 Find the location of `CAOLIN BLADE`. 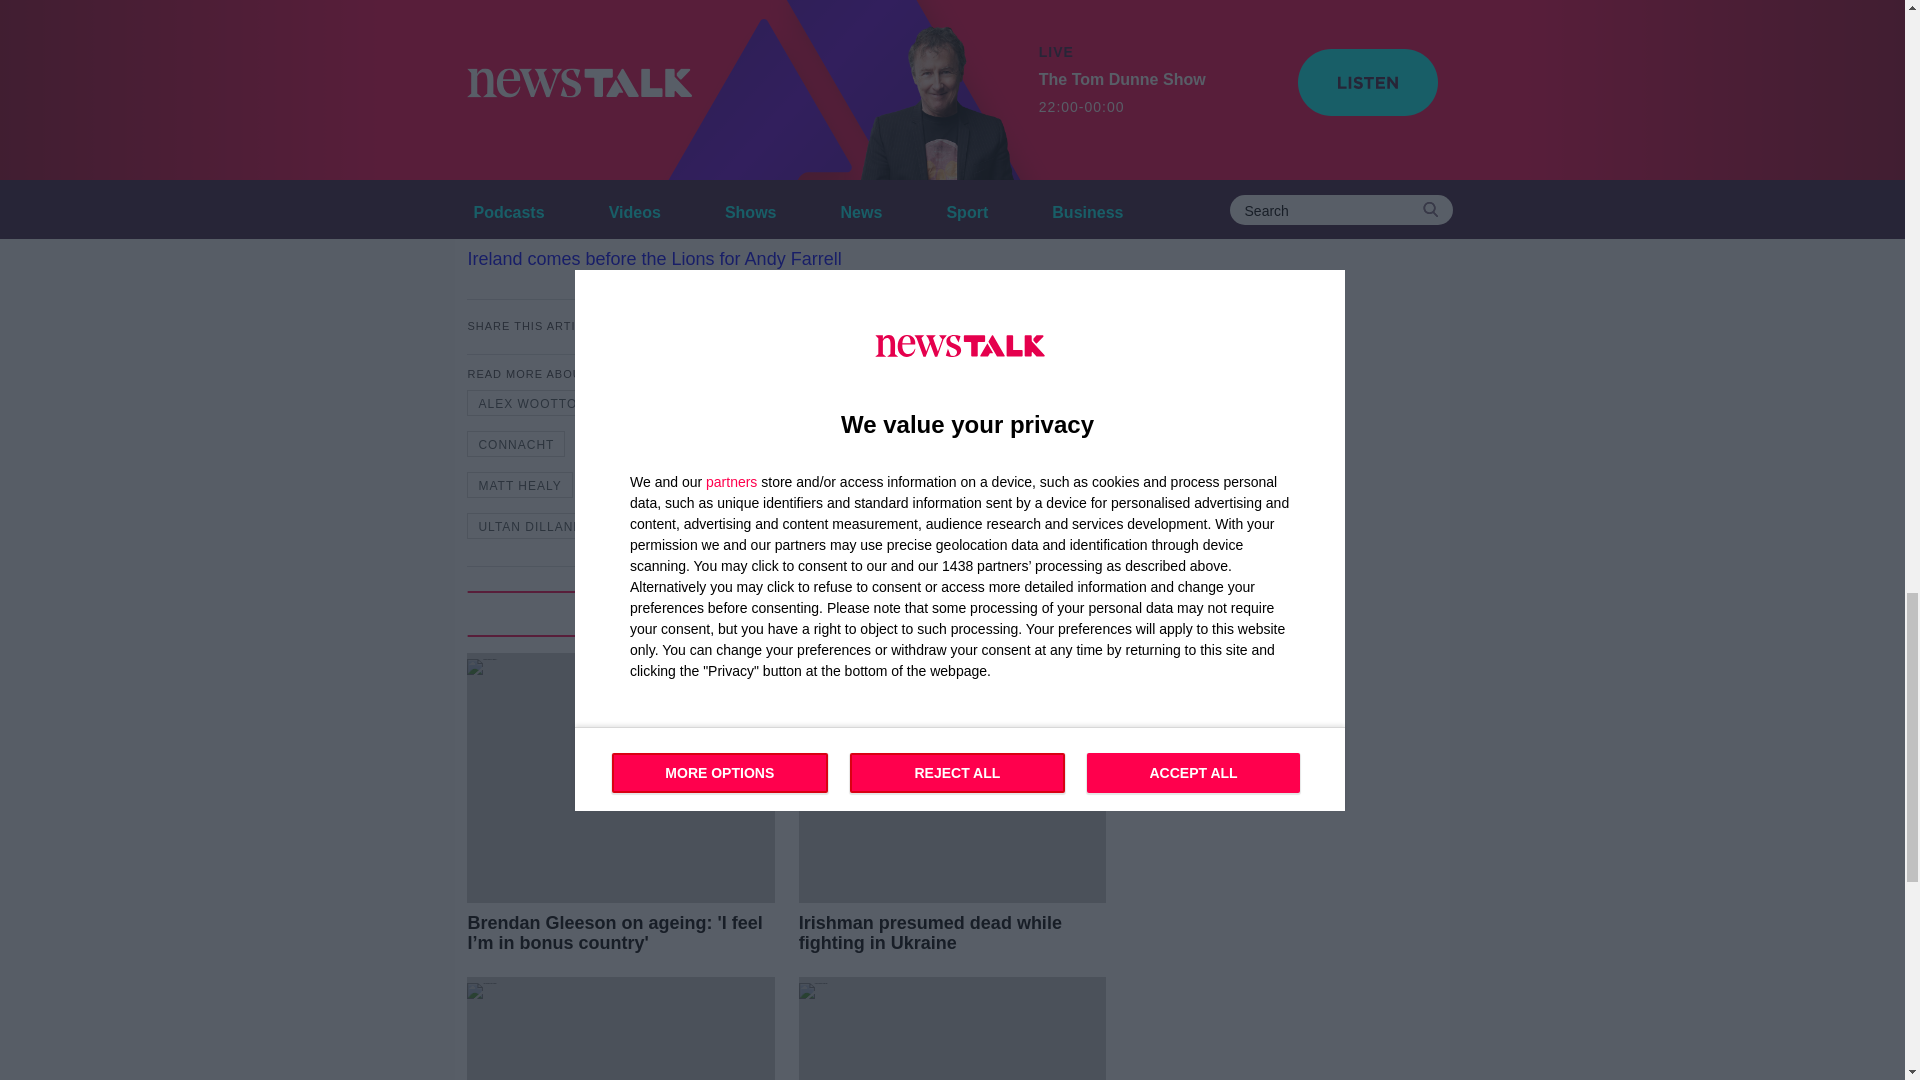

CAOLIN BLADE is located at coordinates (936, 402).